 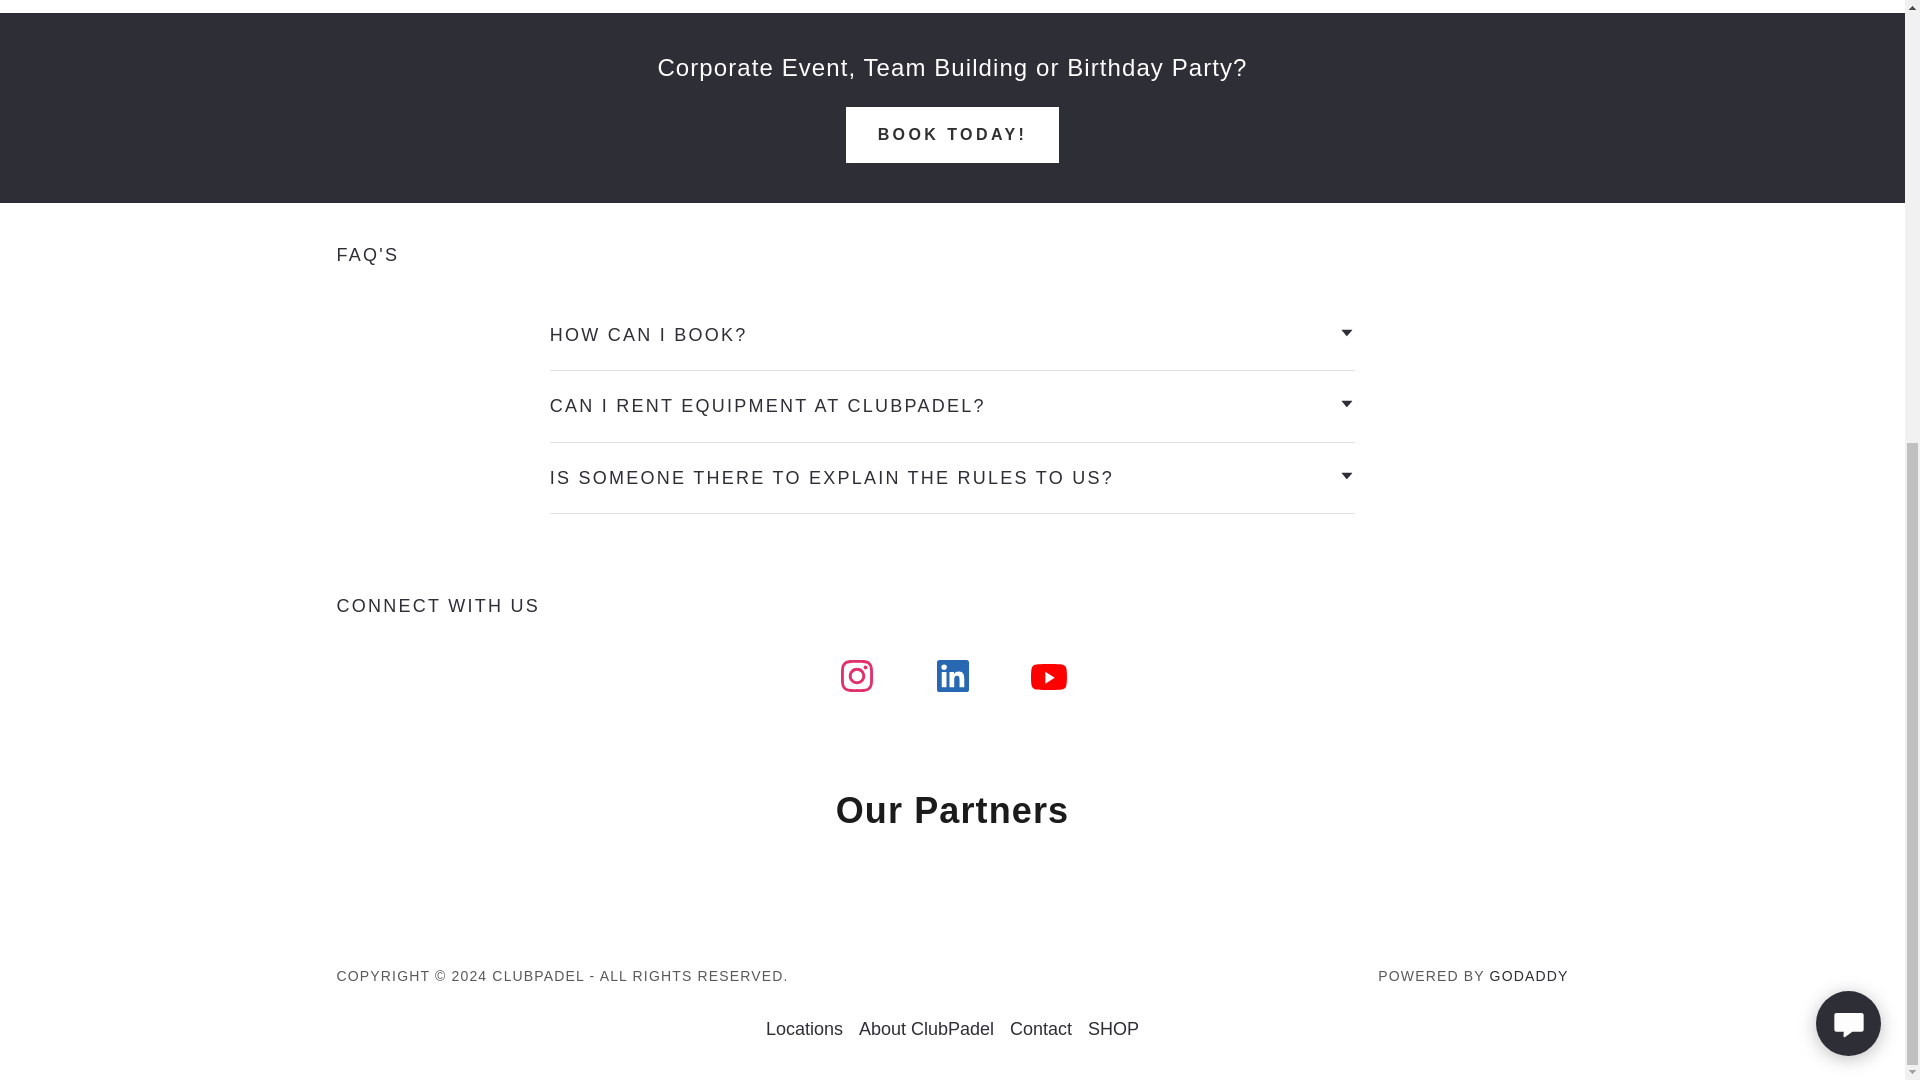 What do you see at coordinates (1112, 1028) in the screenshot?
I see `SHOP` at bounding box center [1112, 1028].